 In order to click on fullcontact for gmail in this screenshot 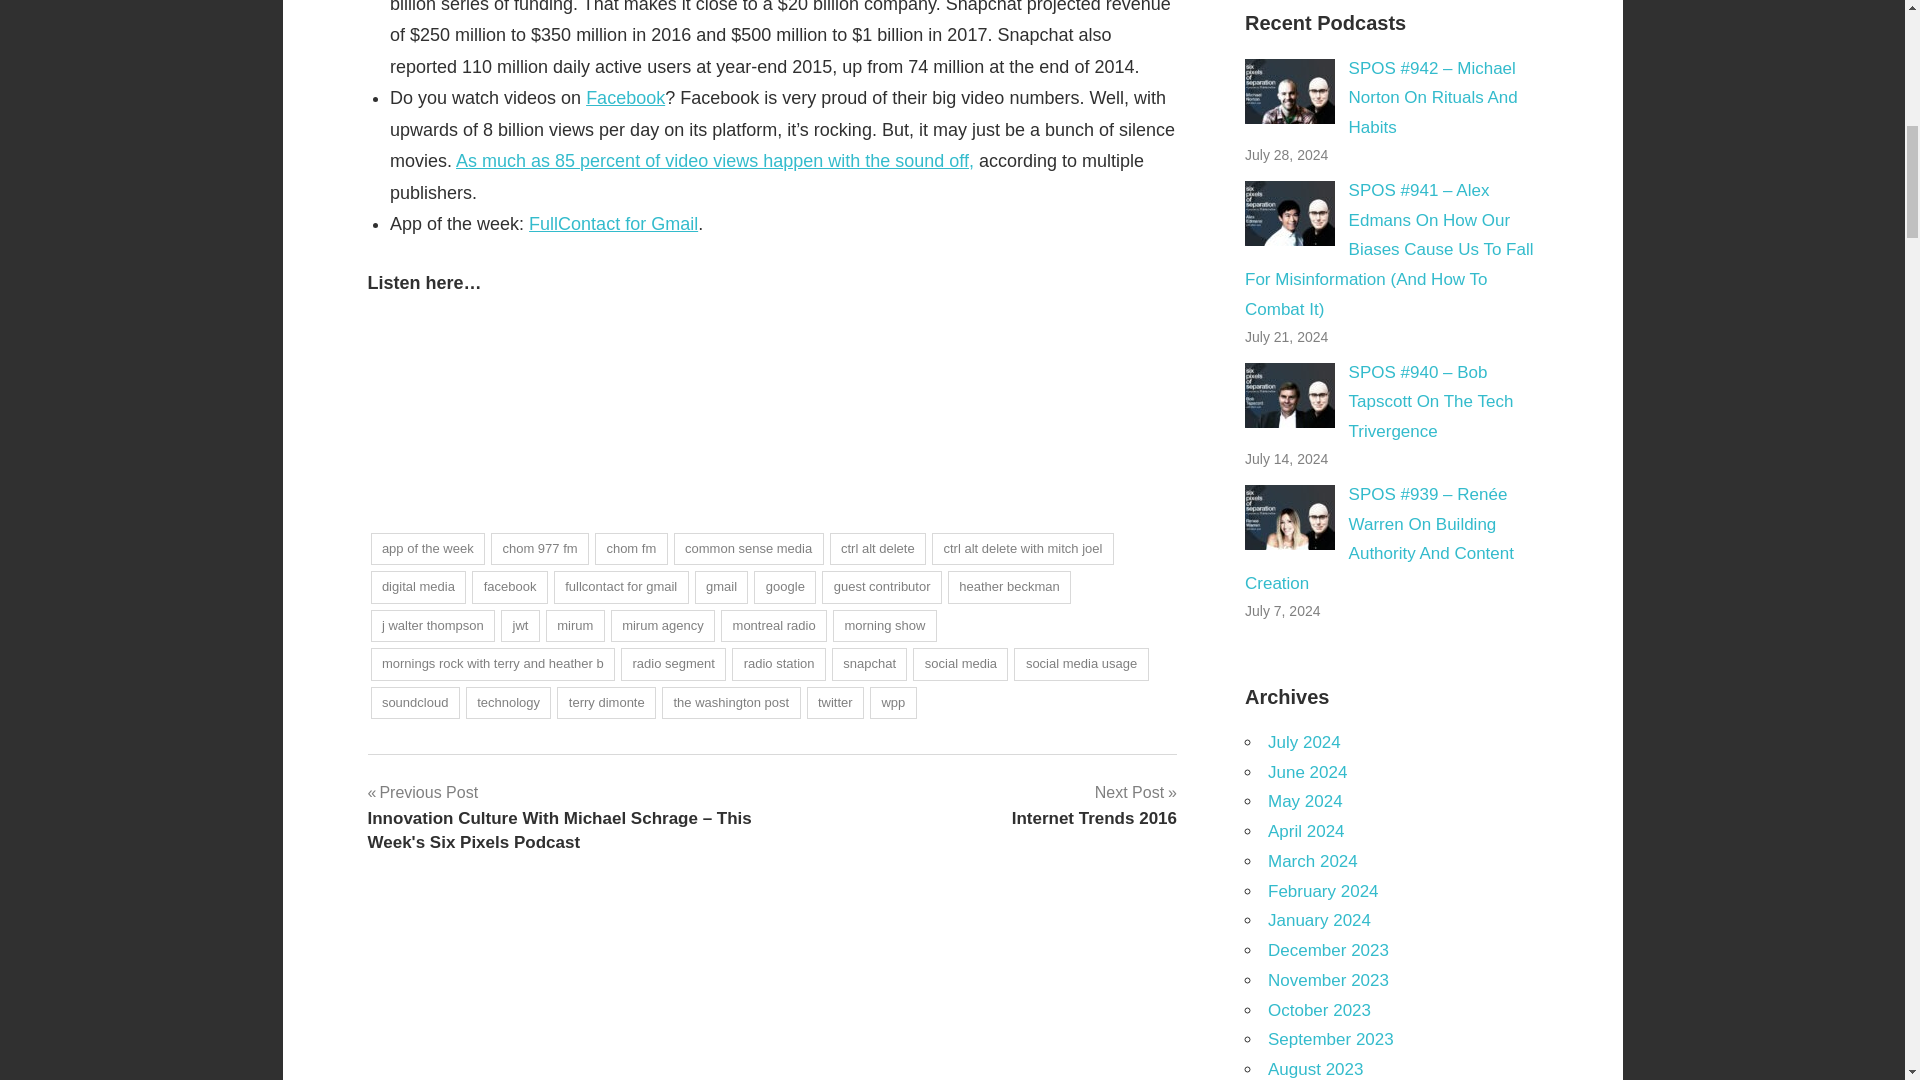, I will do `click(622, 587)`.